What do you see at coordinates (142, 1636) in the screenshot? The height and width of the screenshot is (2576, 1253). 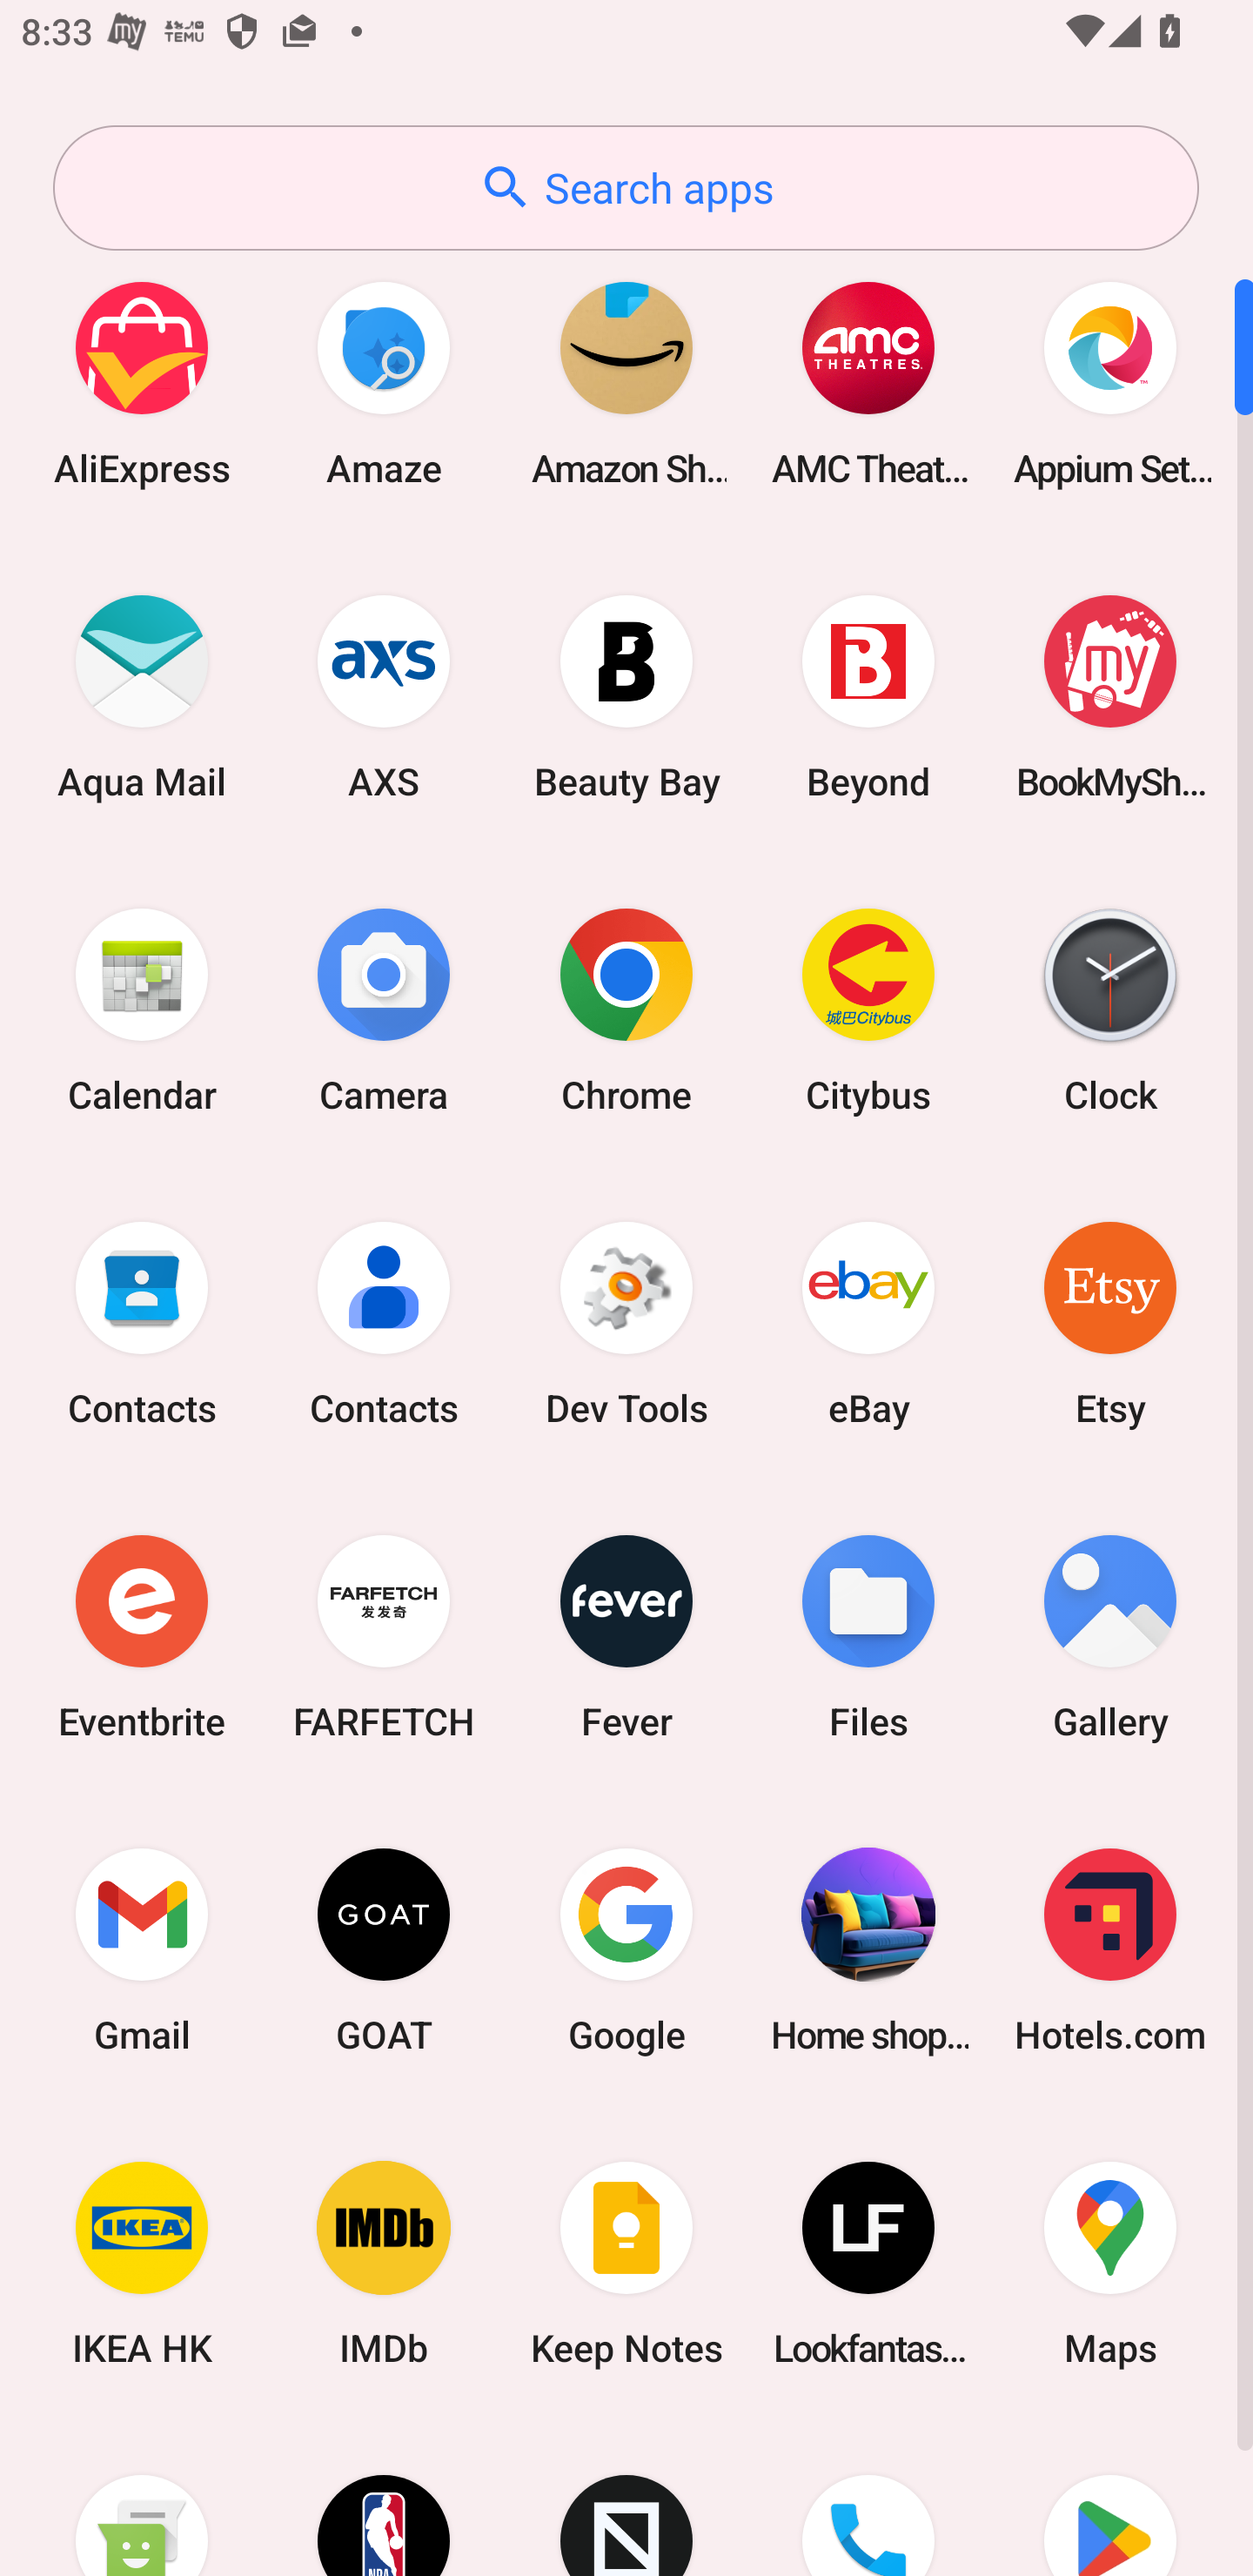 I see `Eventbrite` at bounding box center [142, 1636].